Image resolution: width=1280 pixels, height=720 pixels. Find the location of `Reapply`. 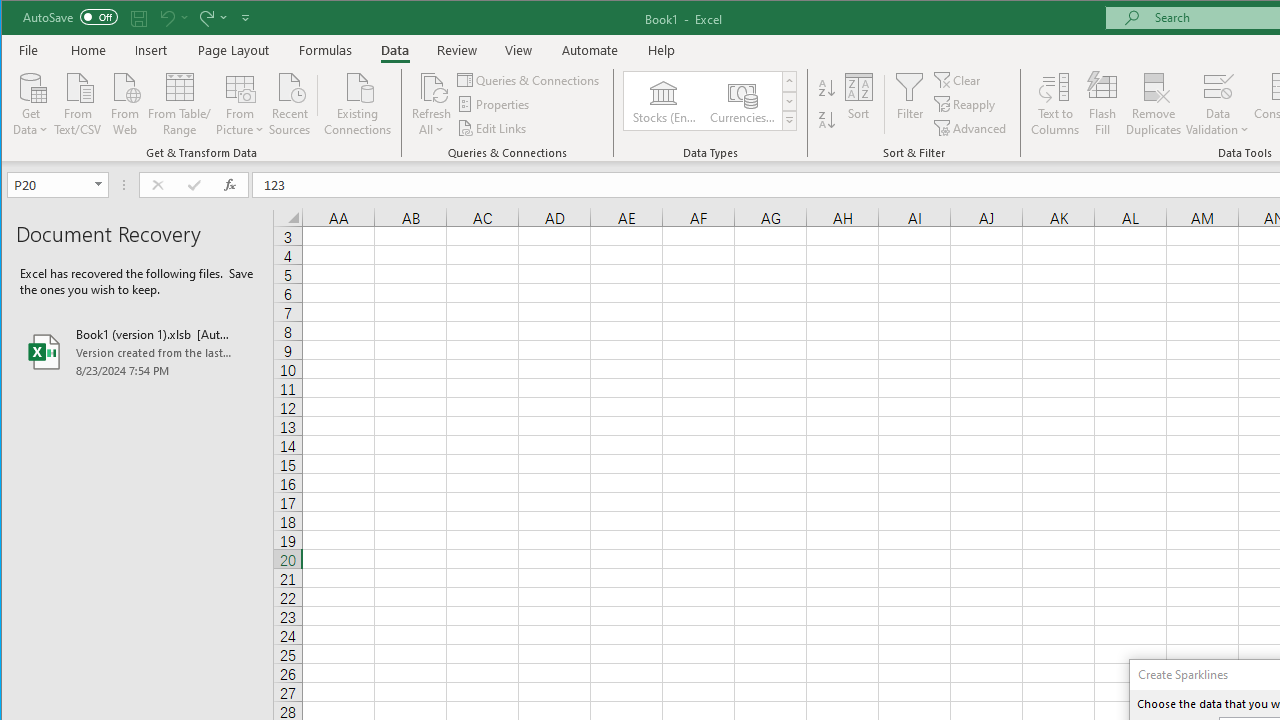

Reapply is located at coordinates (966, 104).